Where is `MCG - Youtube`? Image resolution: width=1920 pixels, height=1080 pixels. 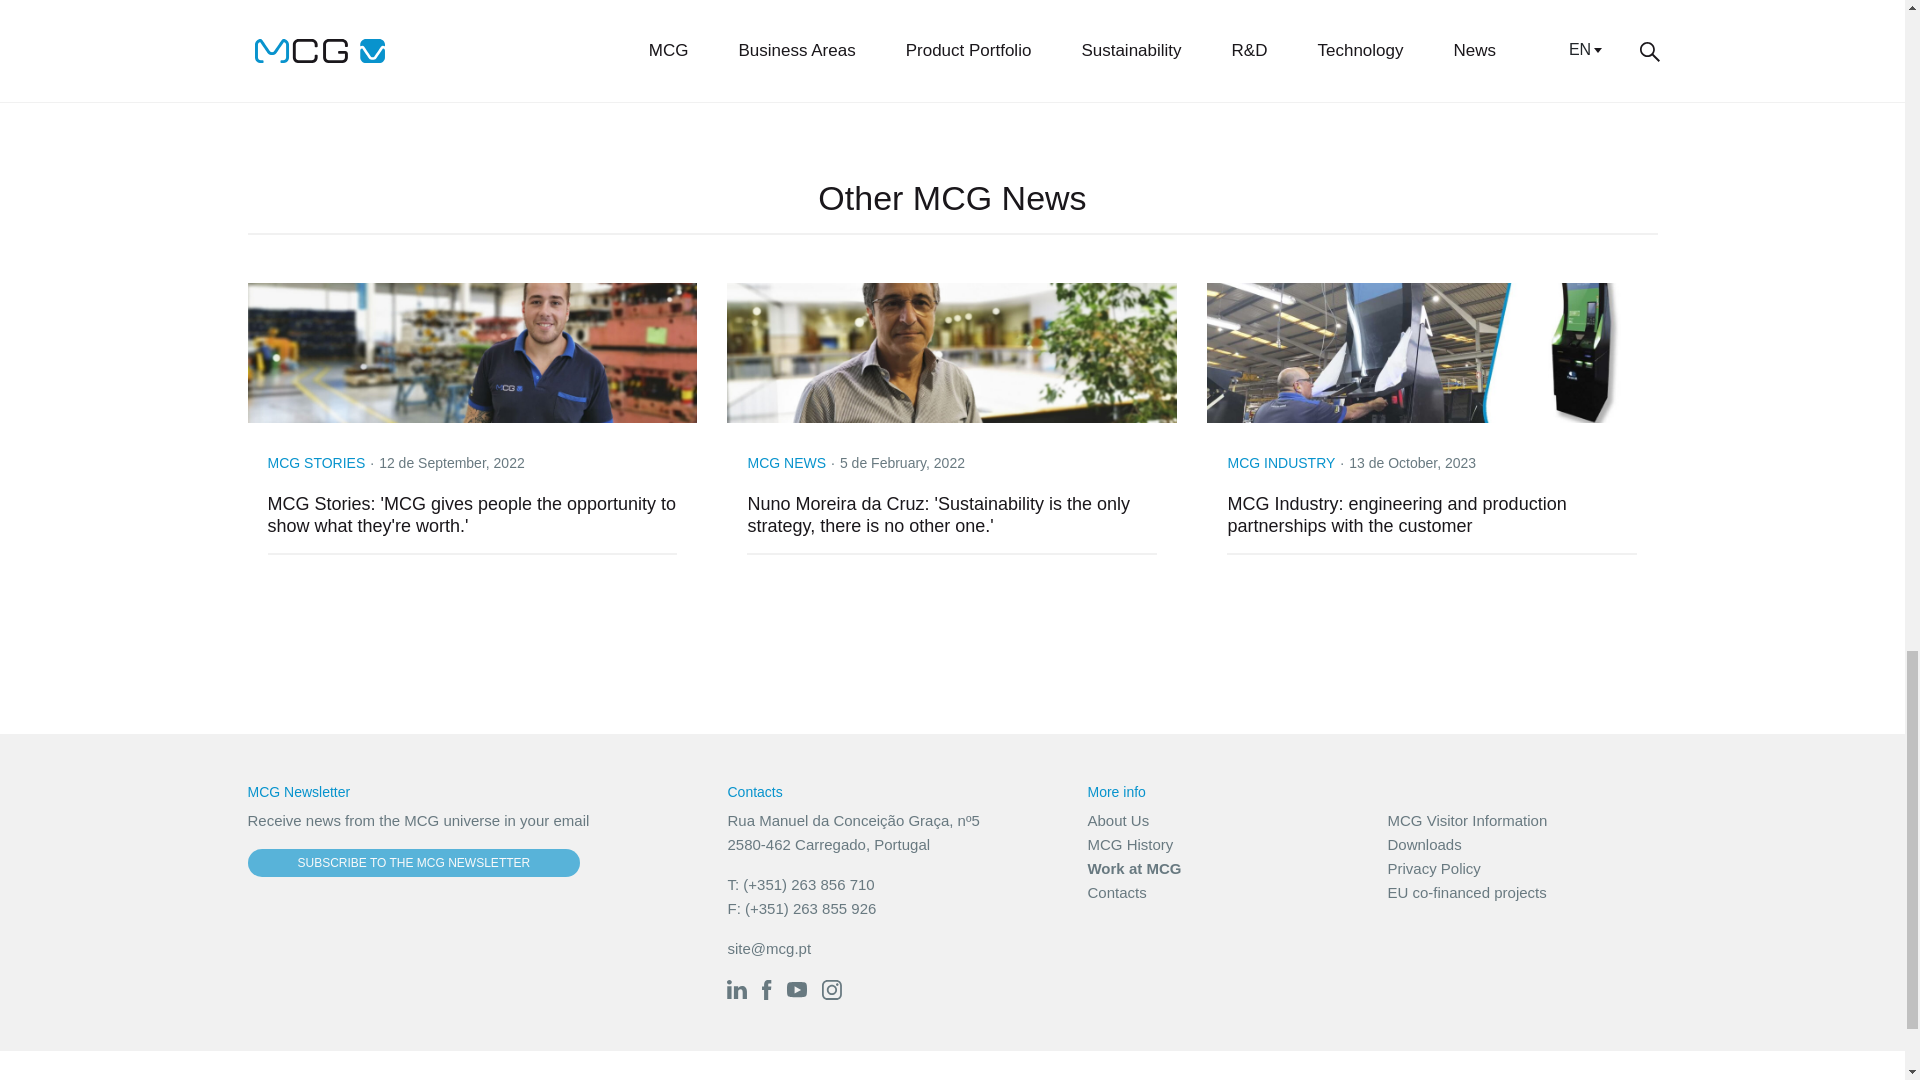 MCG - Youtube is located at coordinates (796, 988).